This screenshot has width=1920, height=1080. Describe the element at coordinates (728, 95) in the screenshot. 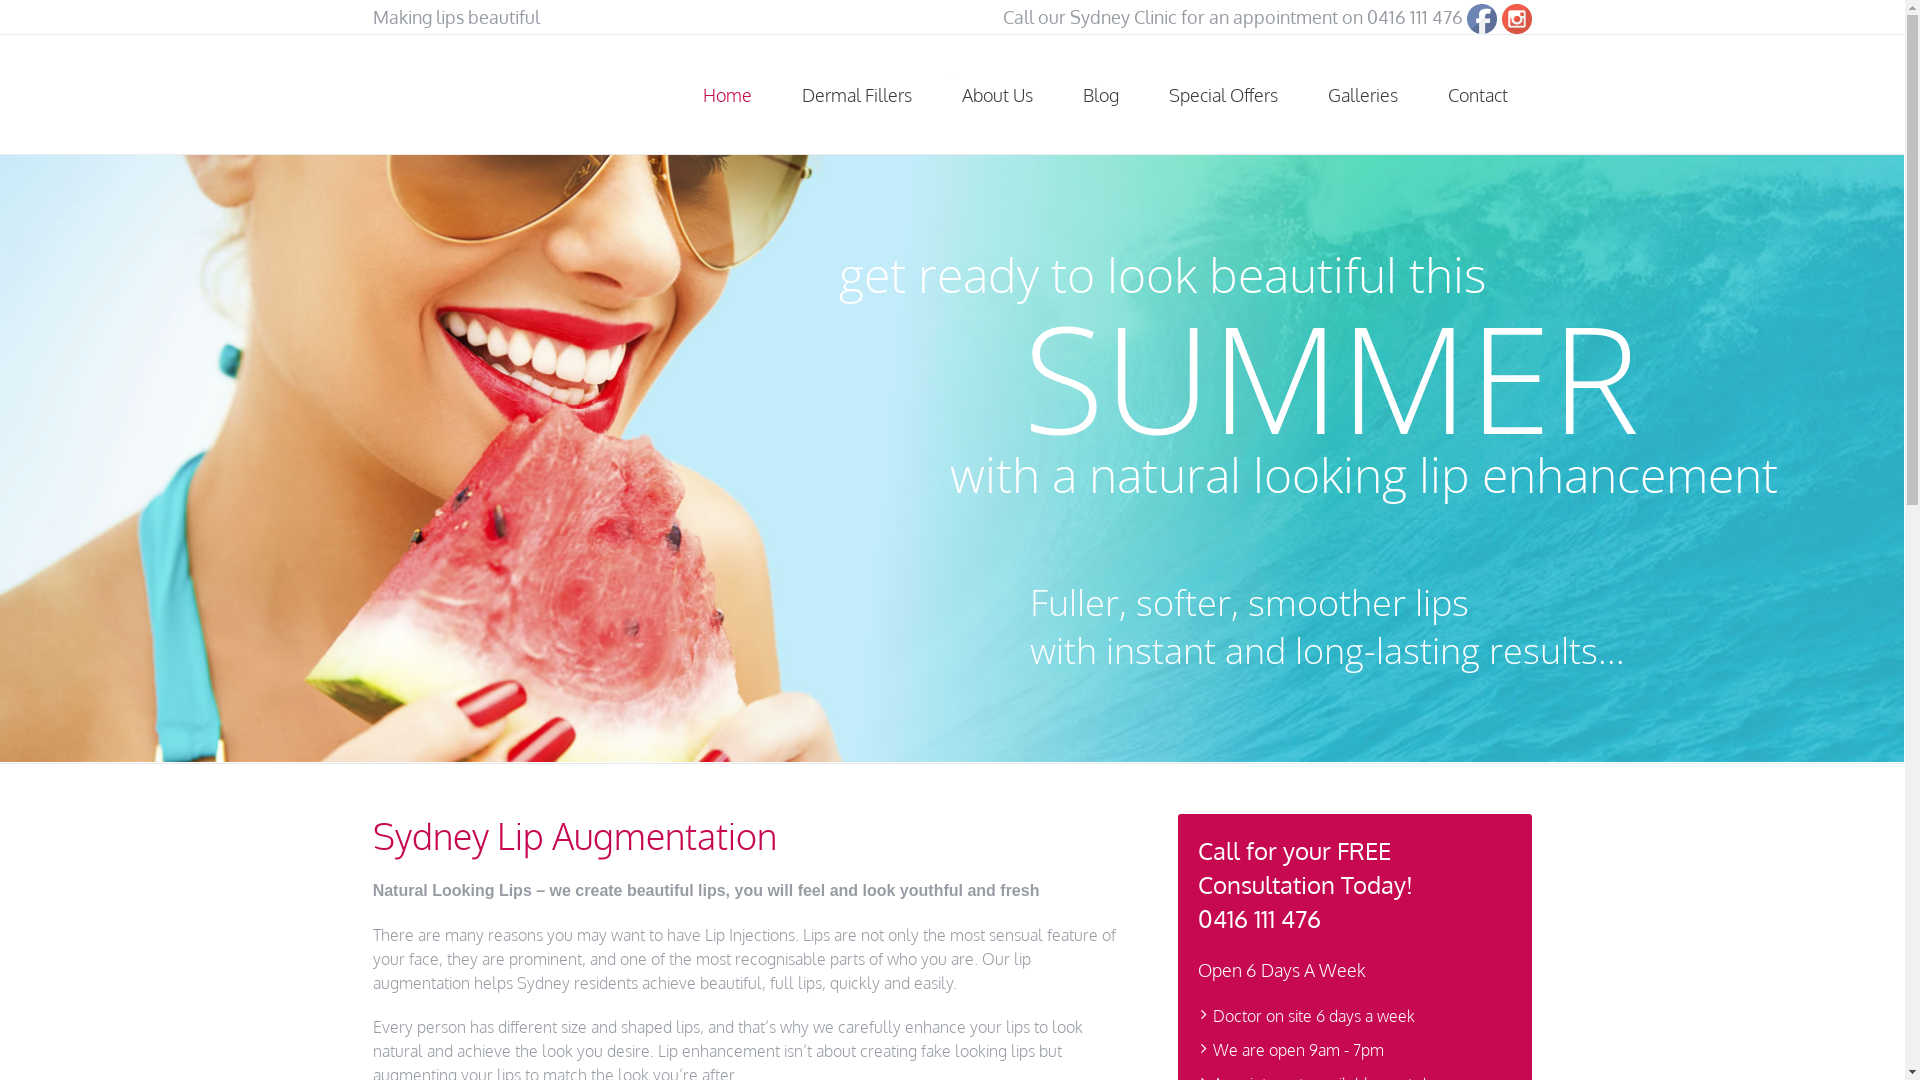

I see `Home` at that location.